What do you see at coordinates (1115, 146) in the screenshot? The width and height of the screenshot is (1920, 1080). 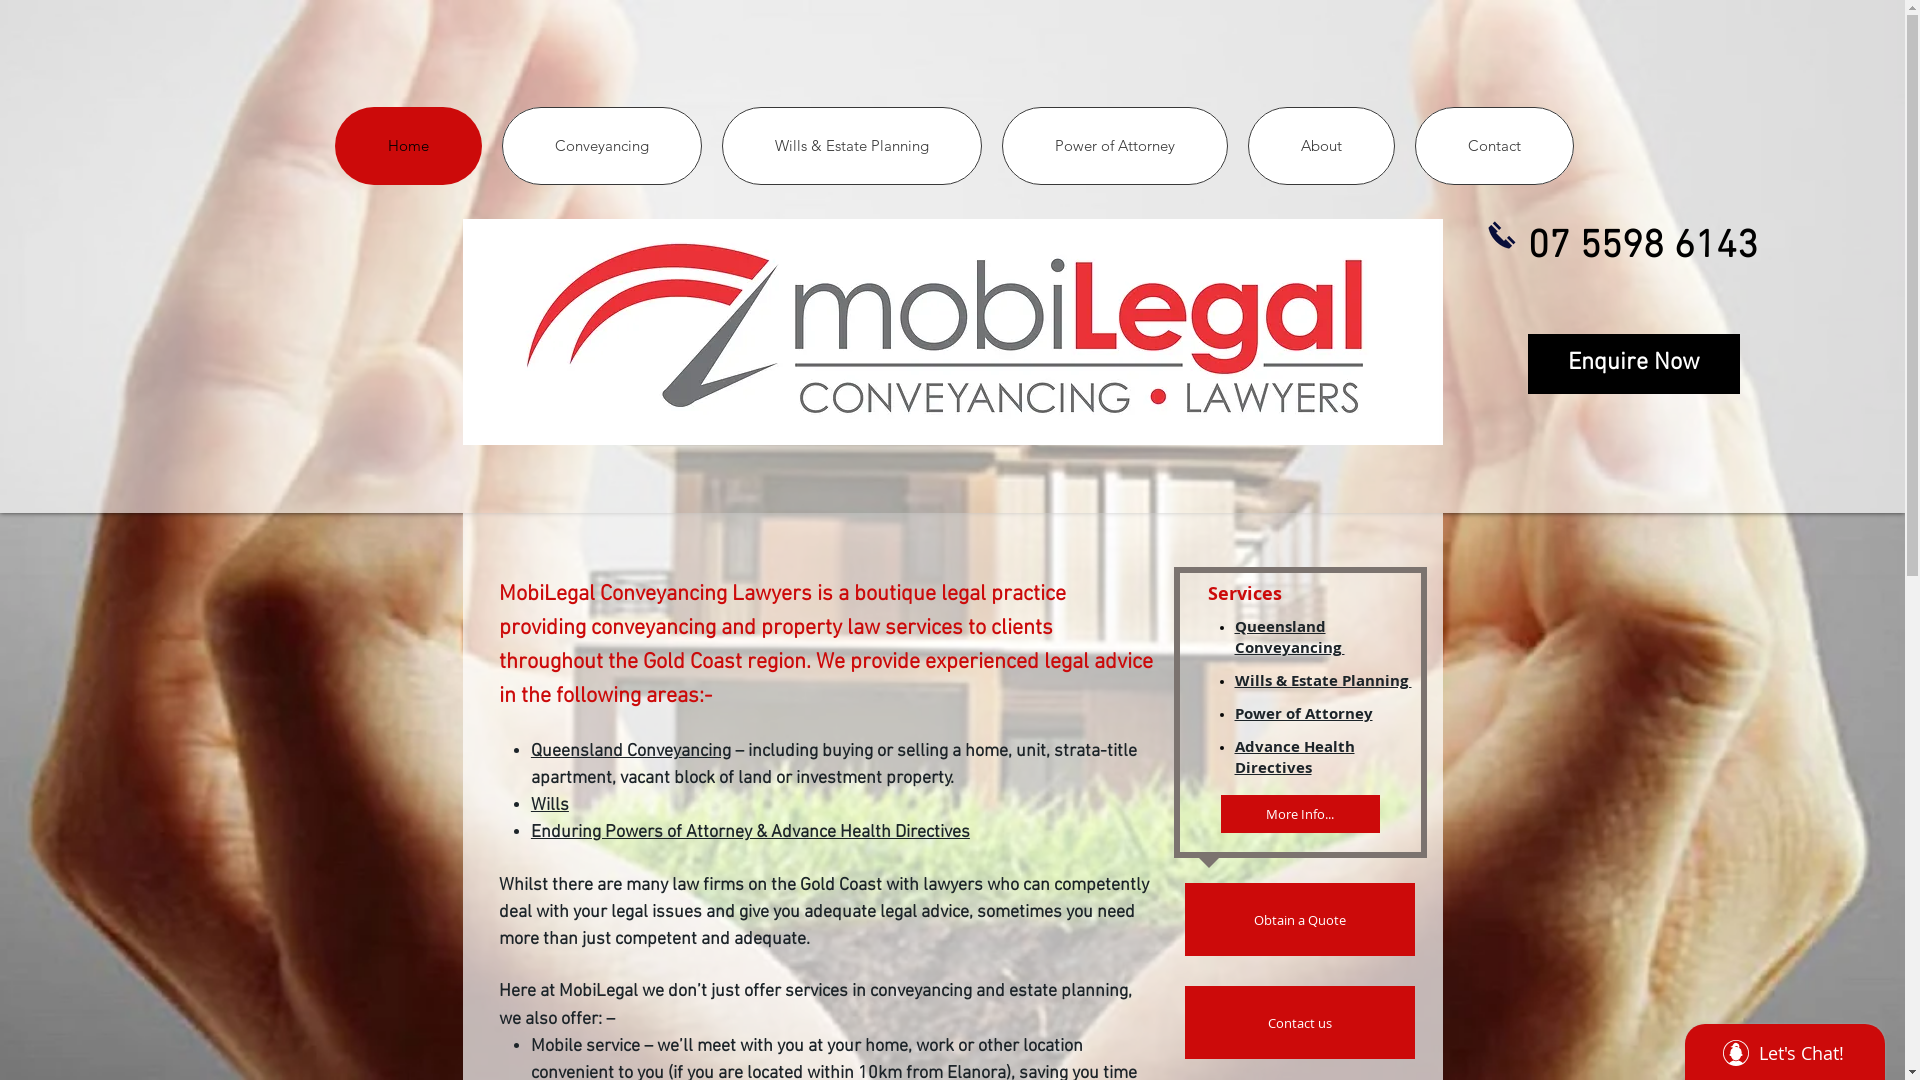 I see `Power of Attorney` at bounding box center [1115, 146].